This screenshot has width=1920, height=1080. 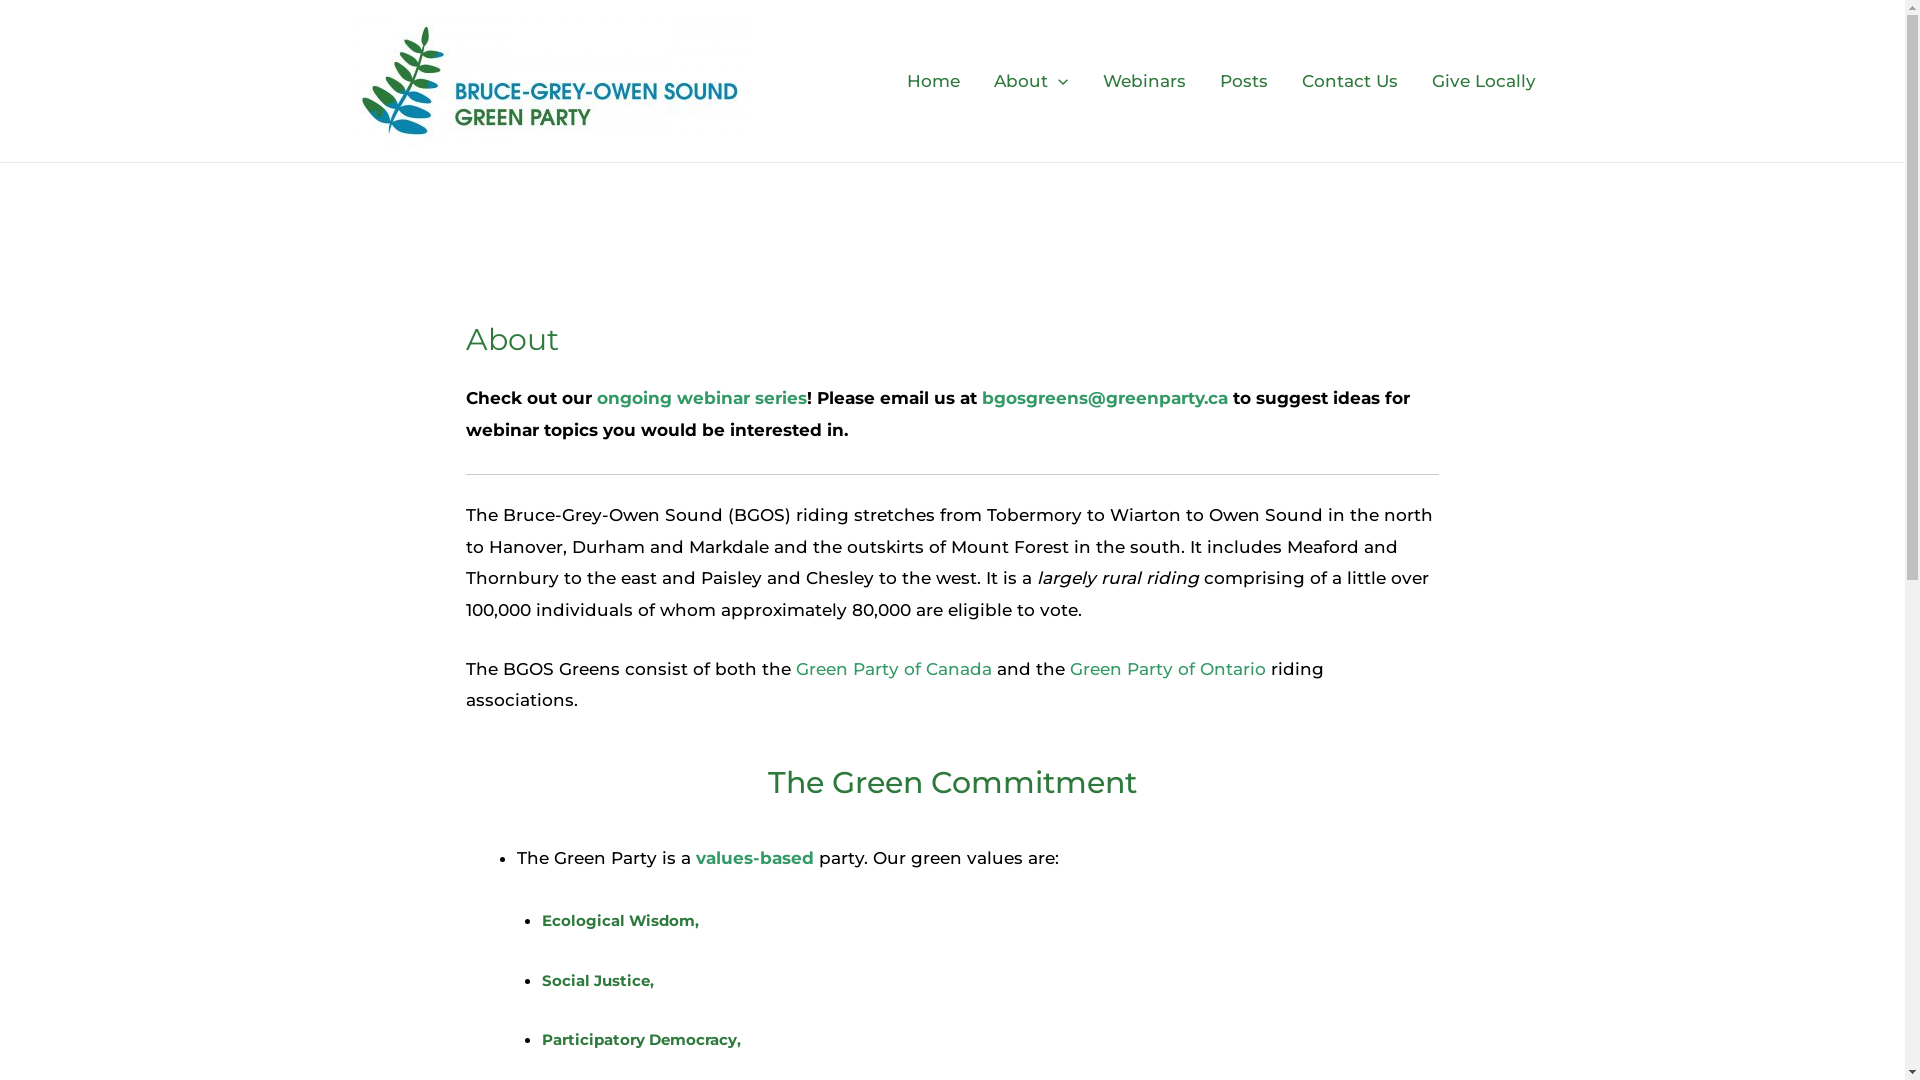 I want to click on Green Party of Ontario, so click(x=1168, y=669).